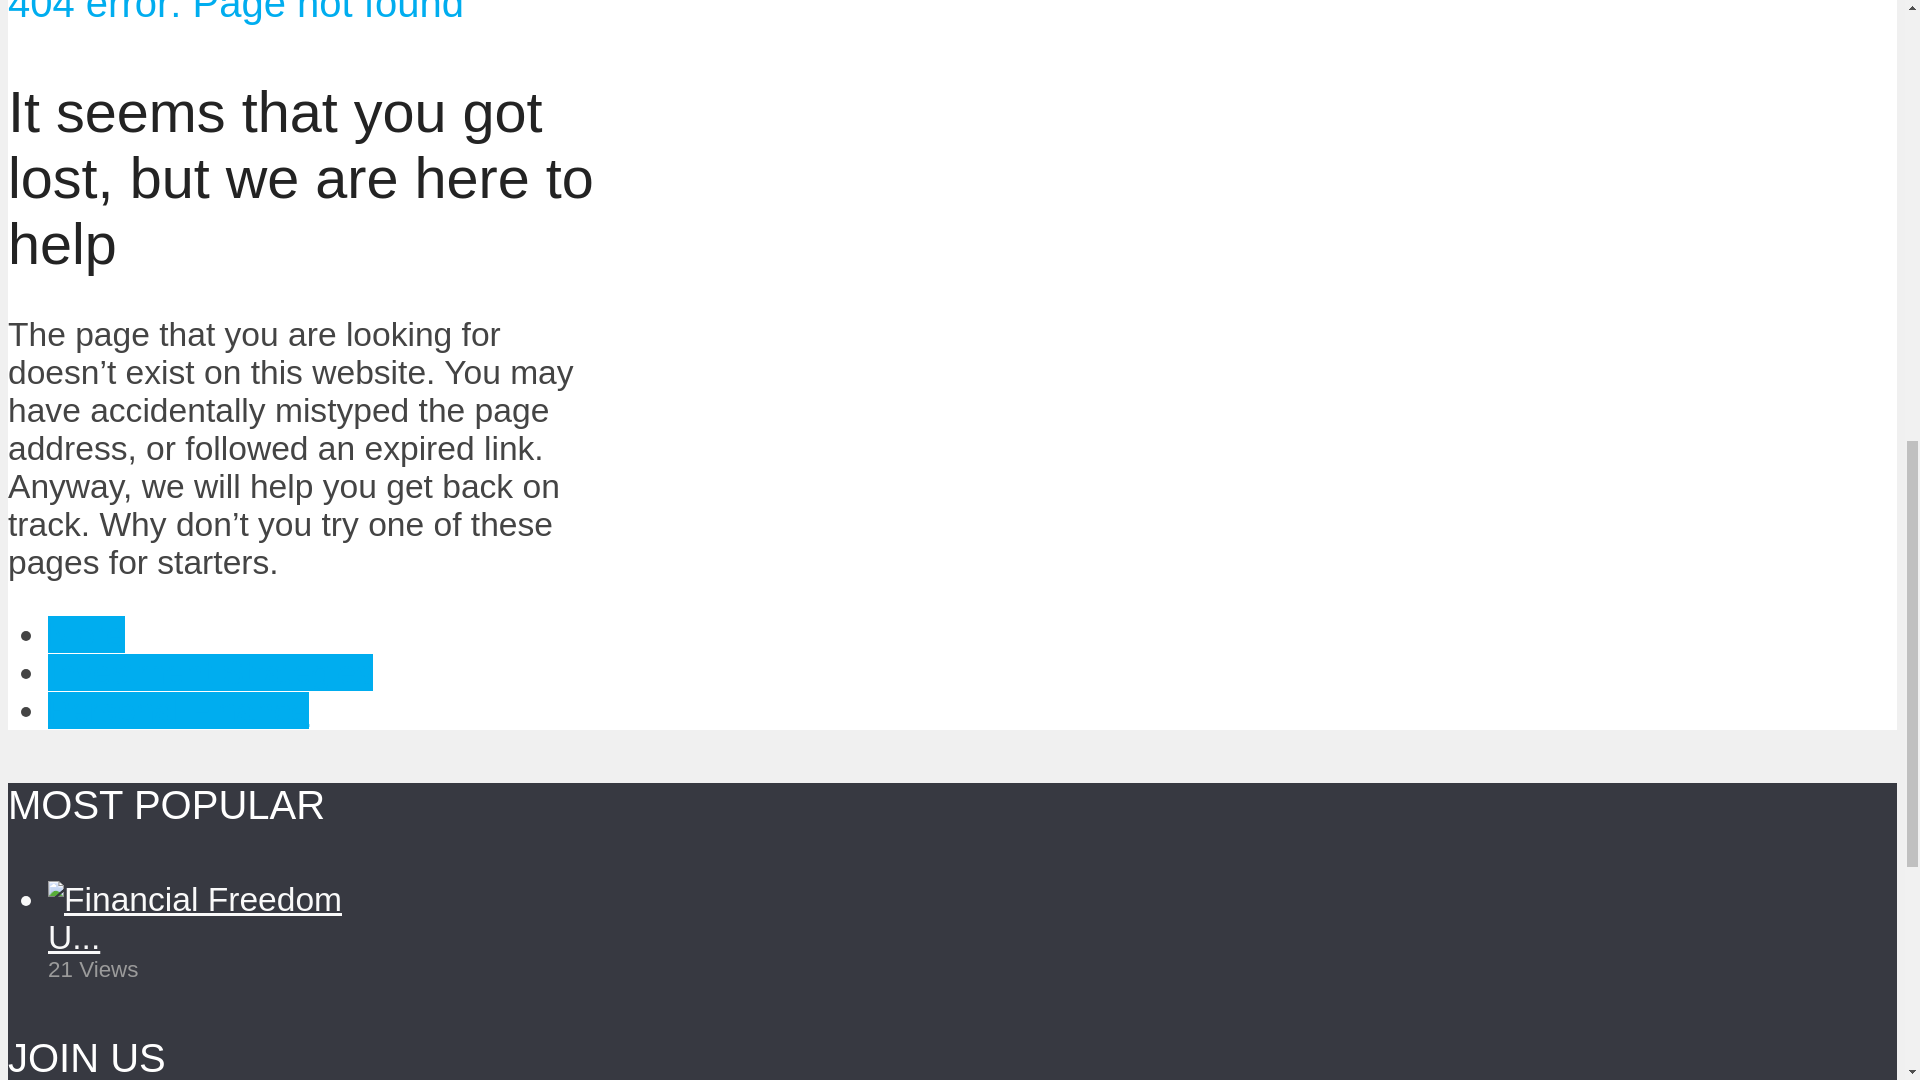 This screenshot has width=1920, height=1080. I want to click on More, so click(86, 634).